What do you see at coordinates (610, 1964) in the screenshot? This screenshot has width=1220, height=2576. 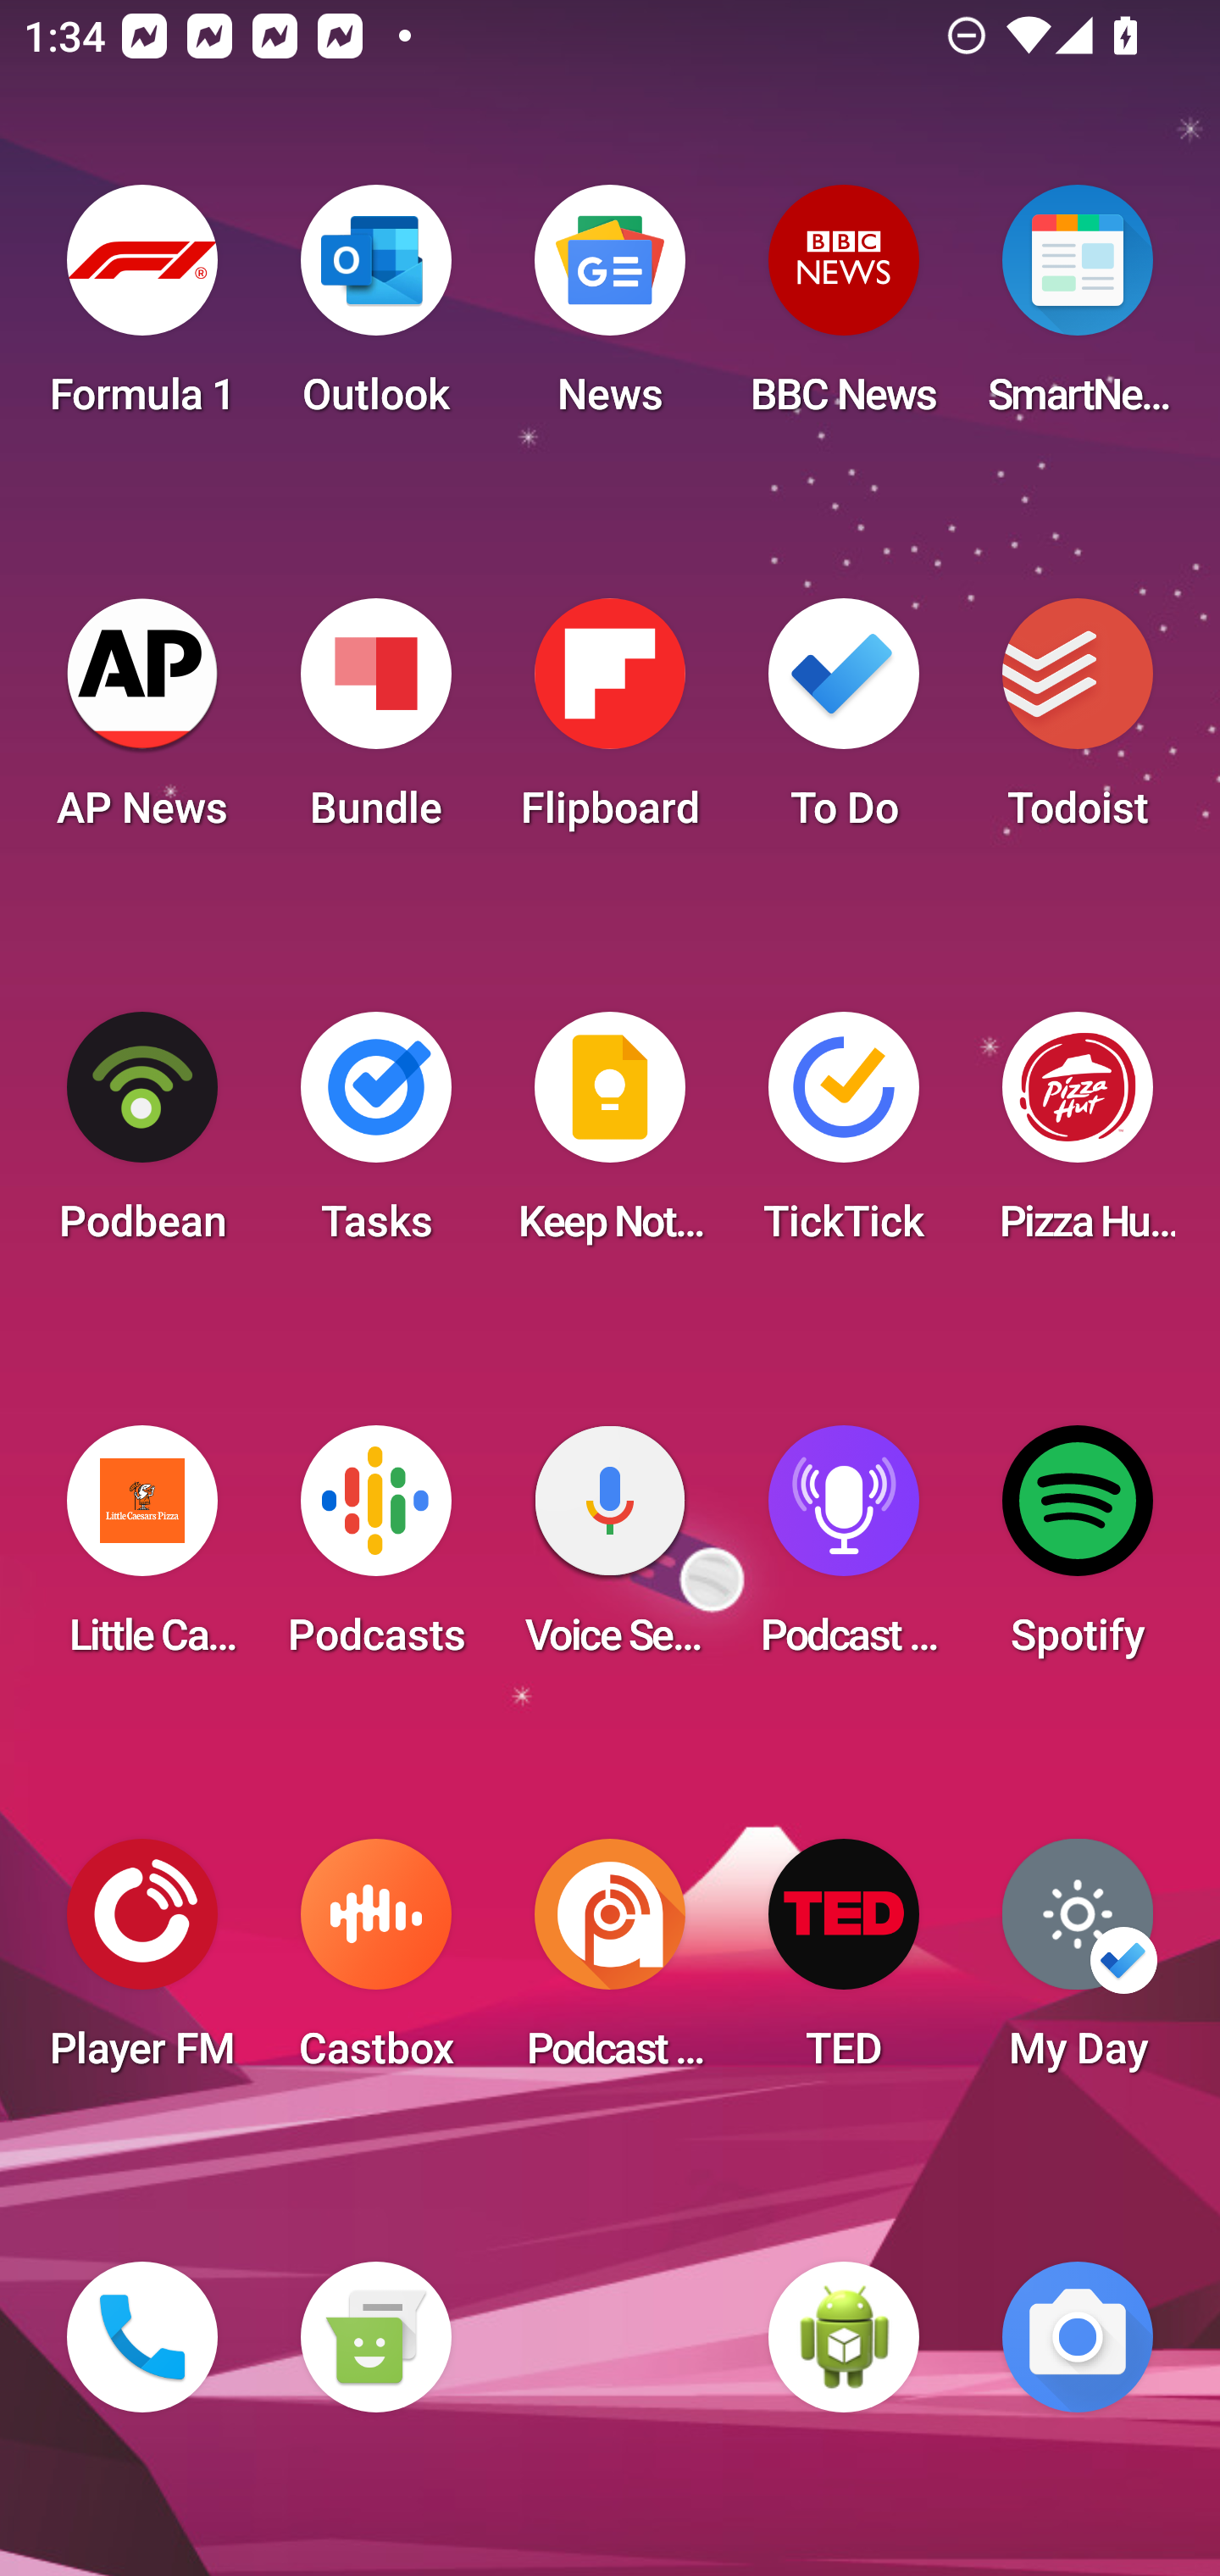 I see `Podcast Addict` at bounding box center [610, 1964].